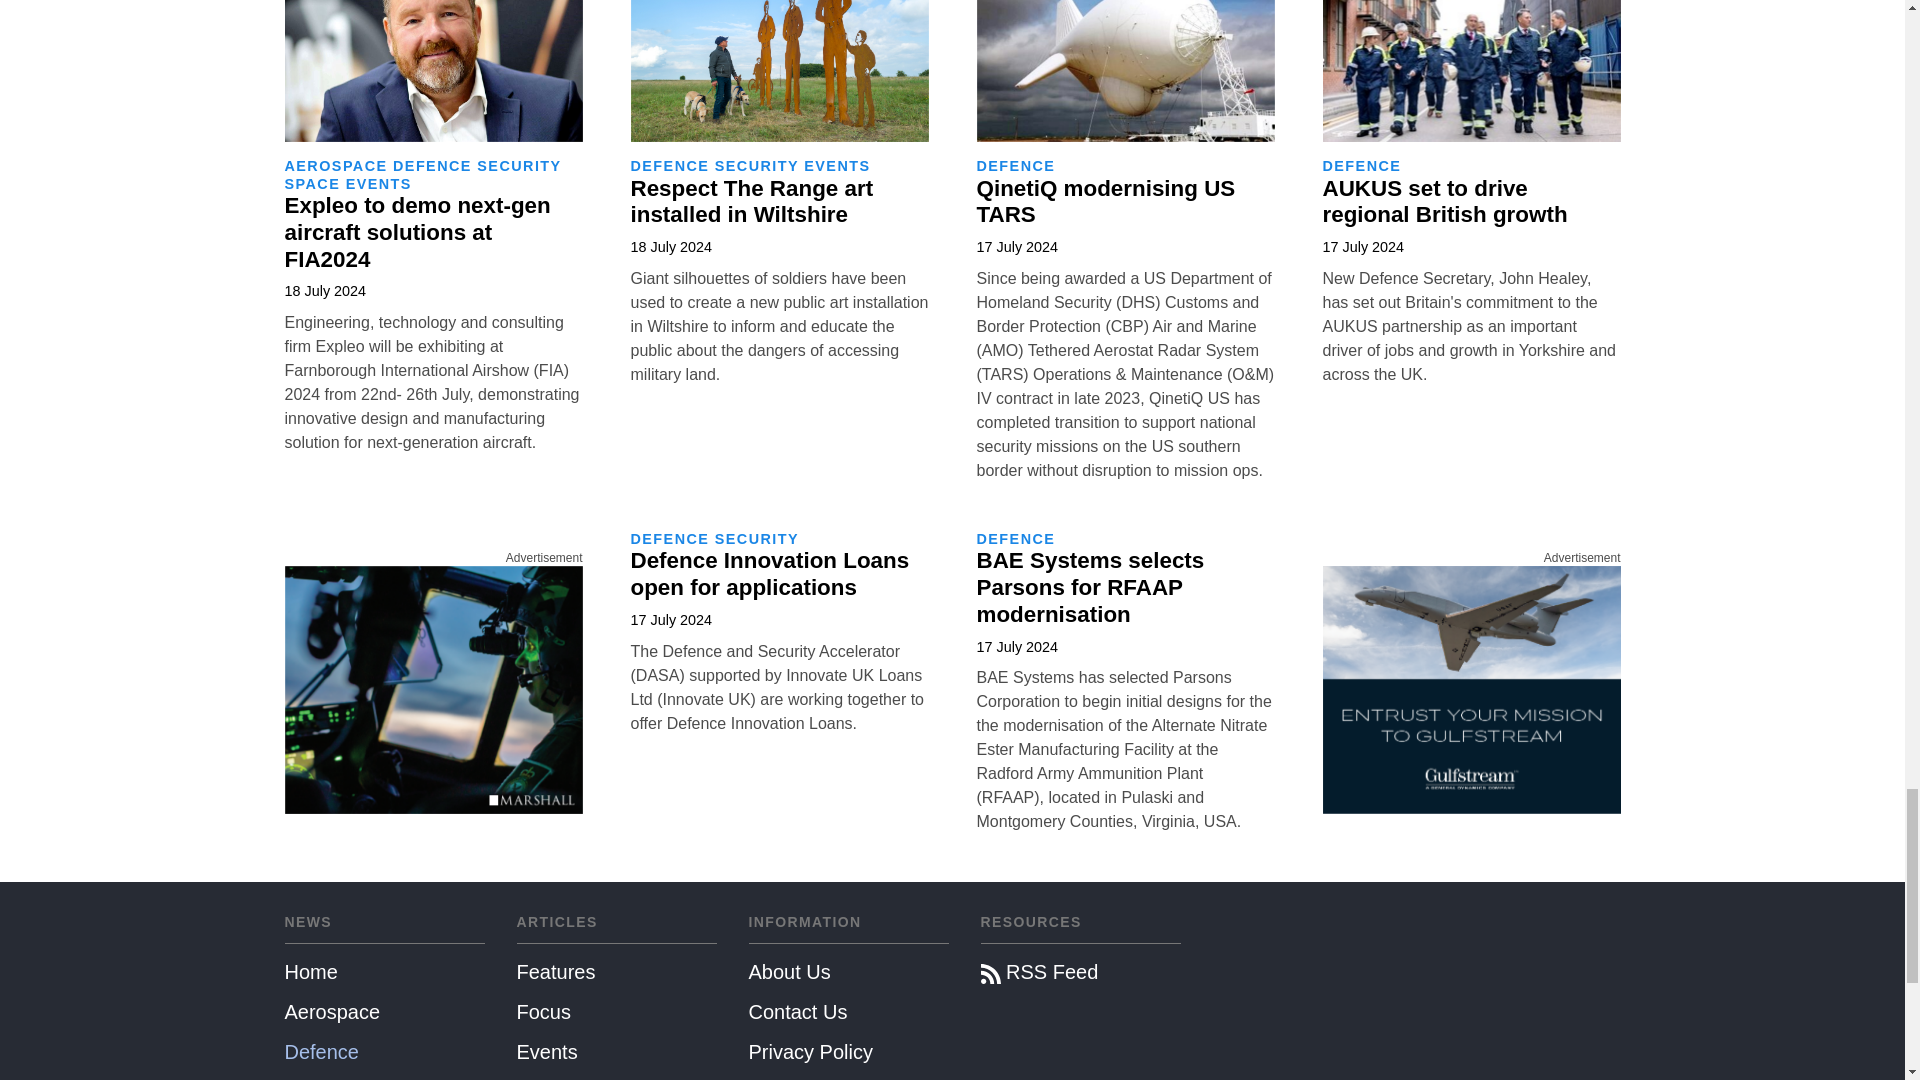 The height and width of the screenshot is (1080, 1920). What do you see at coordinates (336, 165) in the screenshot?
I see `AEROSPACE` at bounding box center [336, 165].